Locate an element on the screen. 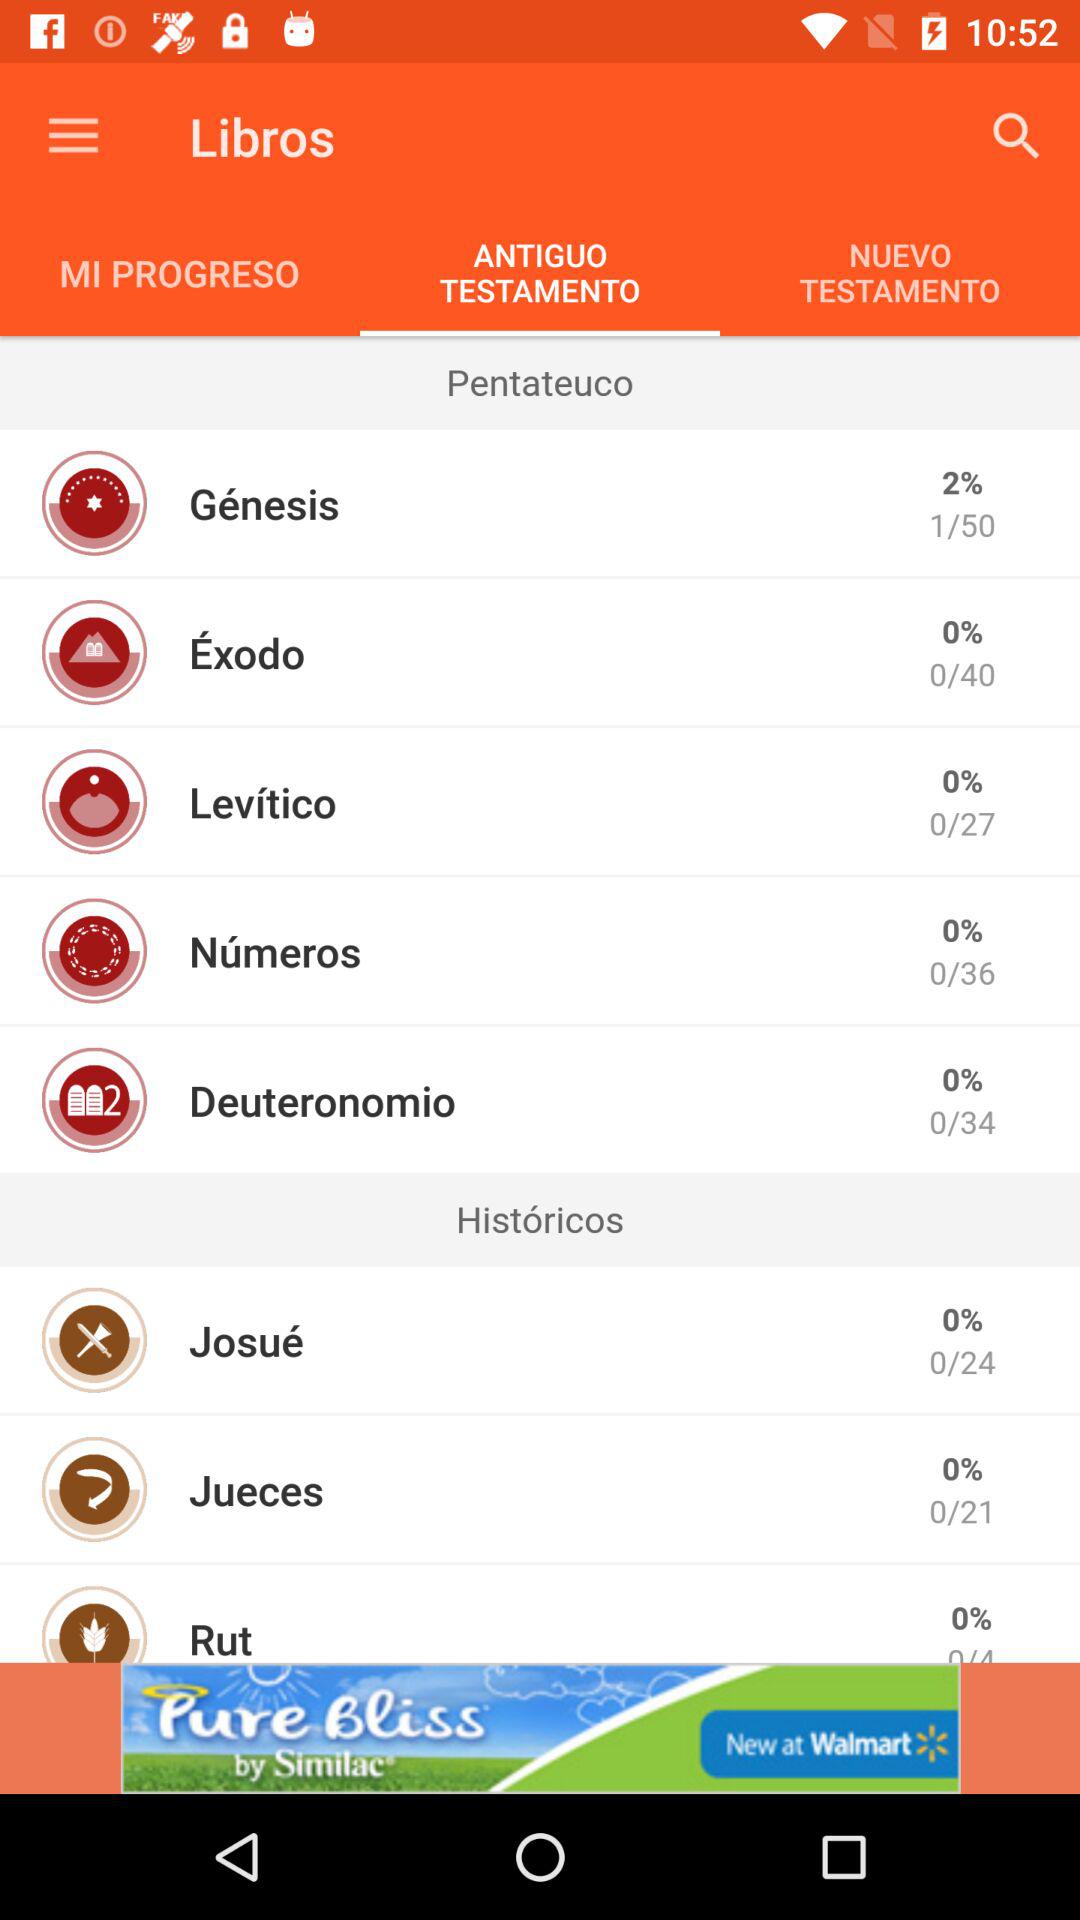 This screenshot has width=1080, height=1920. launch icon next to the 0/4 is located at coordinates (220, 1636).